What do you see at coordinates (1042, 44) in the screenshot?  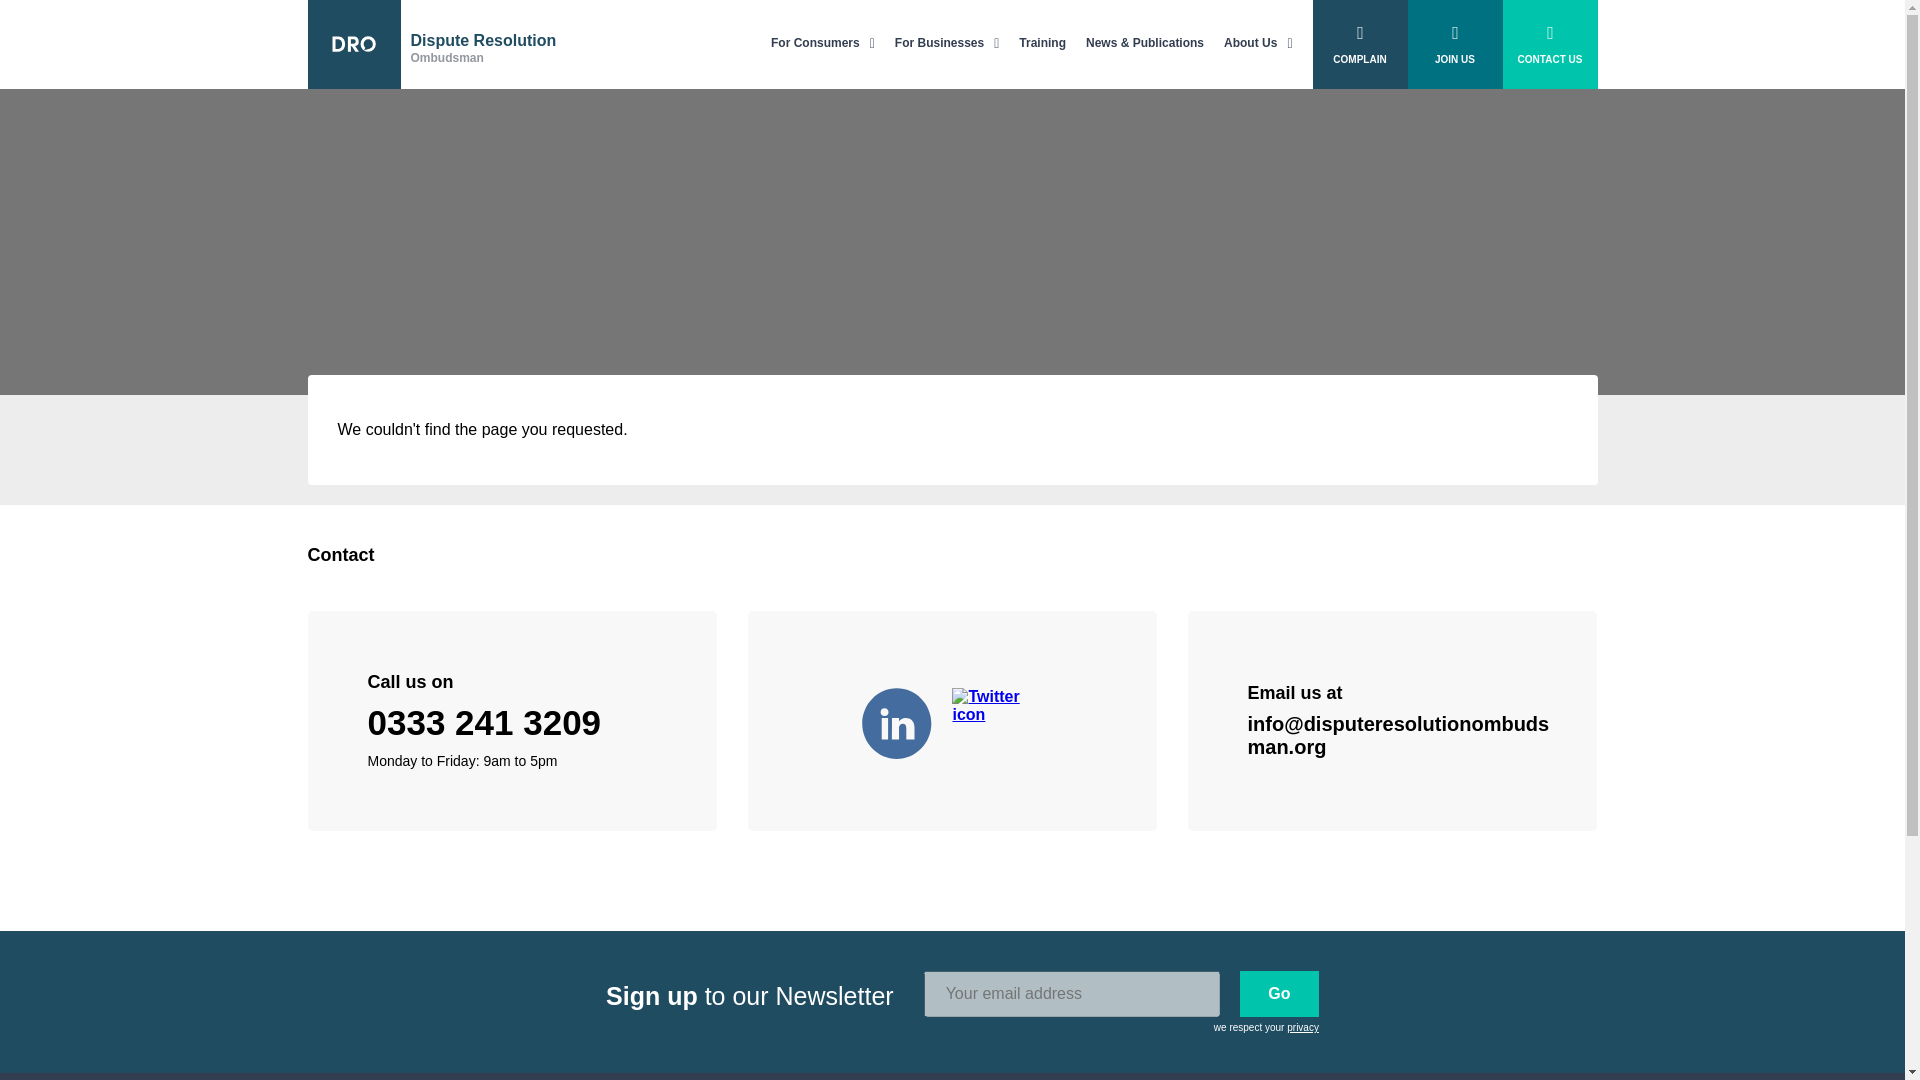 I see `Training` at bounding box center [1042, 44].